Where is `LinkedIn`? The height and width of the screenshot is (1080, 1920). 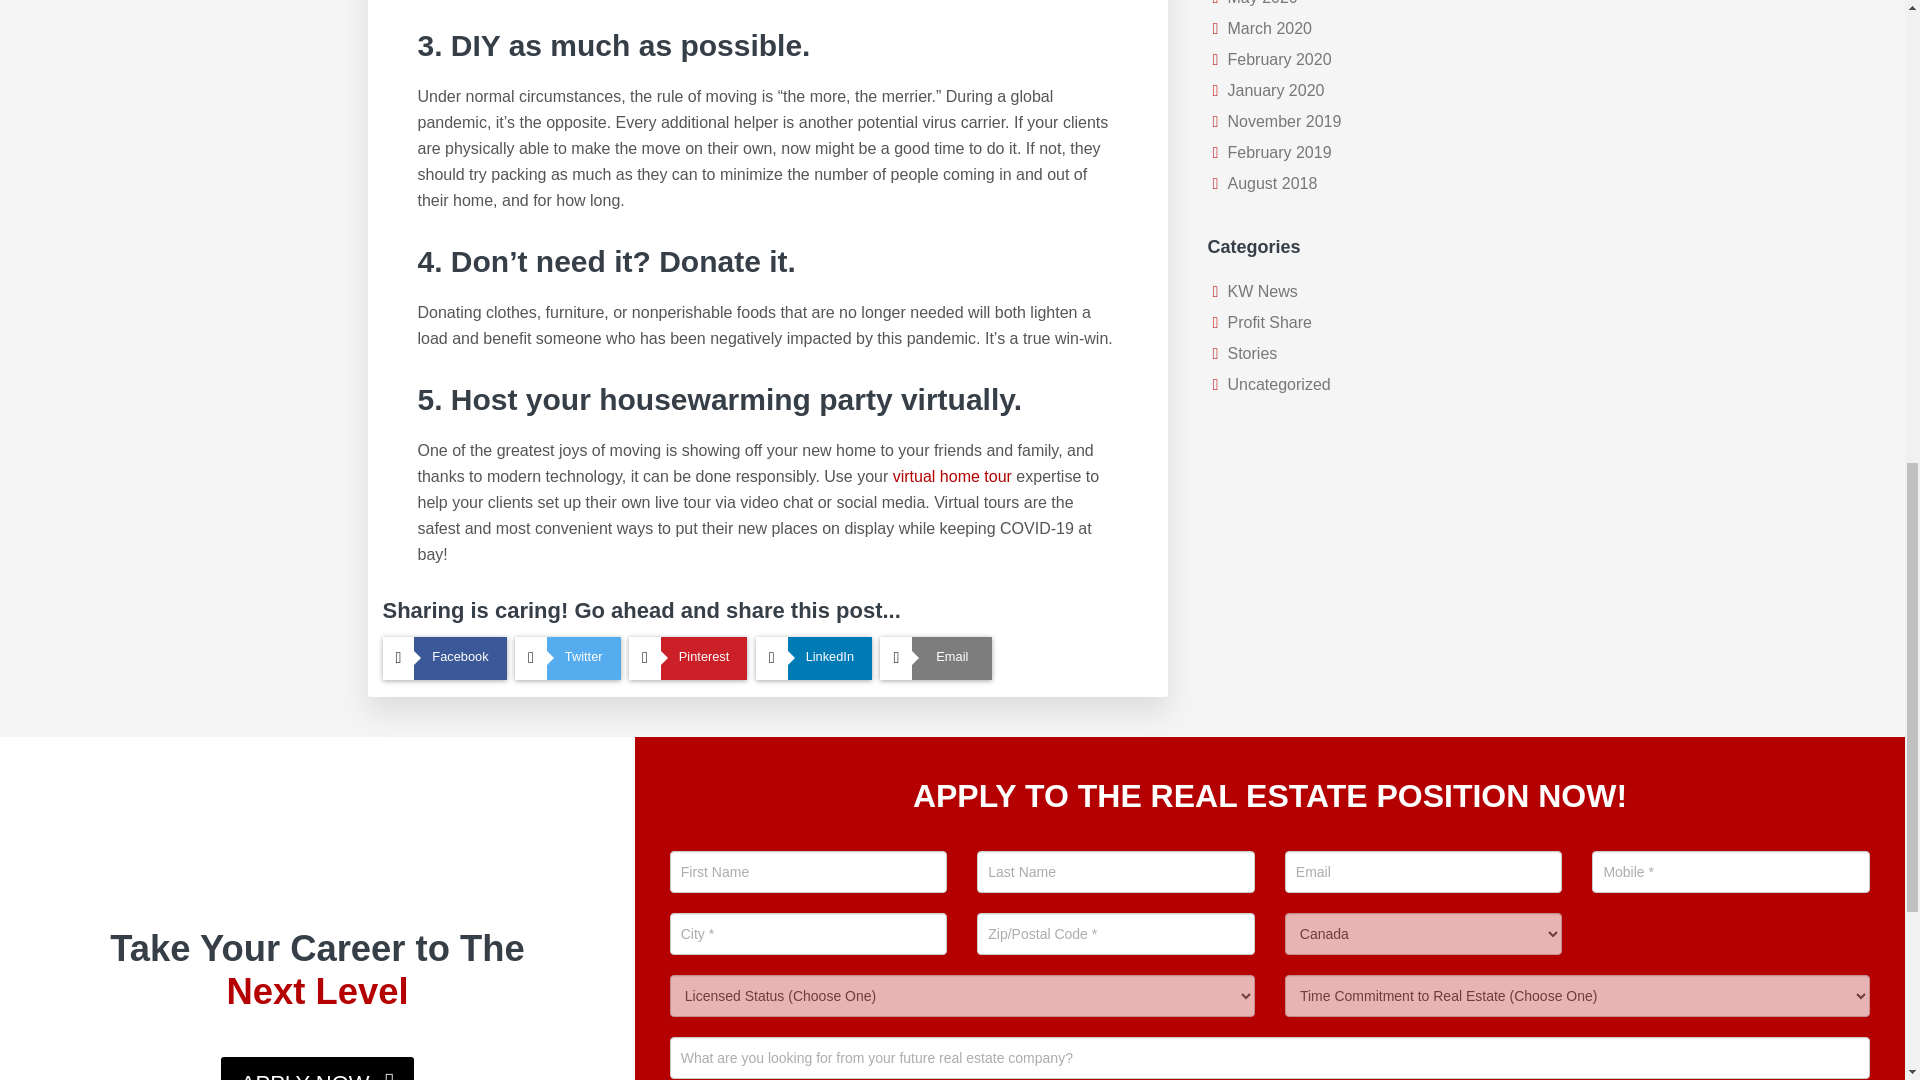
LinkedIn is located at coordinates (814, 658).